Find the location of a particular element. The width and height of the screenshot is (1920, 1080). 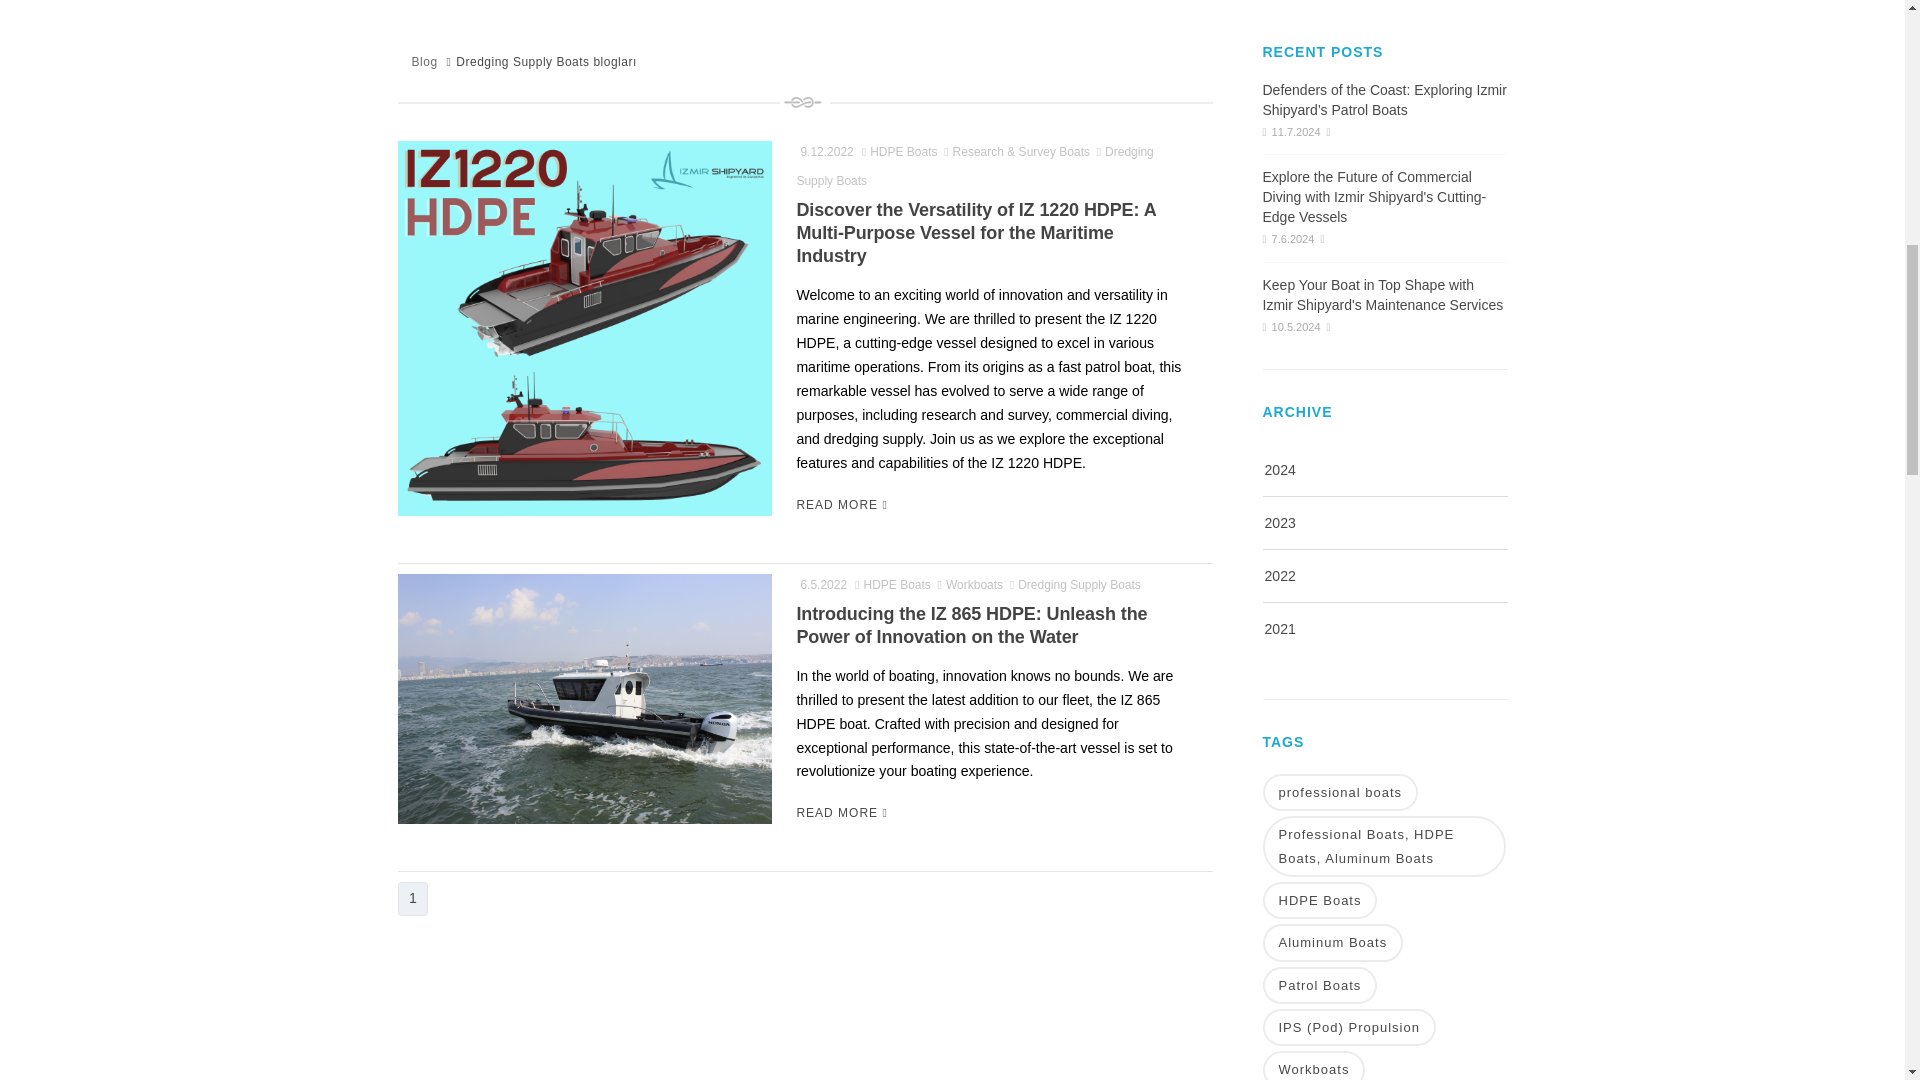

Blog is located at coordinates (424, 62).